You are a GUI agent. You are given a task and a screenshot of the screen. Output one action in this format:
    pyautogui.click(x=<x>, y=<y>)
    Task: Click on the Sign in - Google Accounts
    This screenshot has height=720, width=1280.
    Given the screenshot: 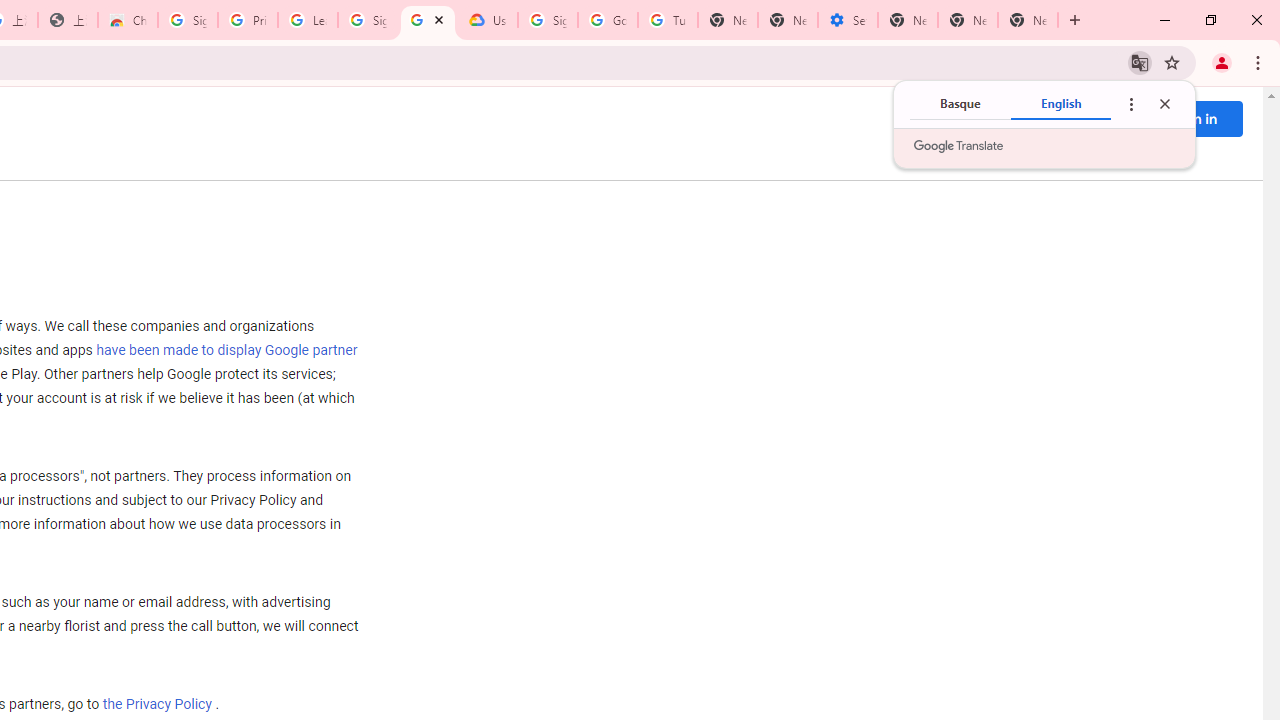 What is the action you would take?
    pyautogui.click(x=548, y=20)
    